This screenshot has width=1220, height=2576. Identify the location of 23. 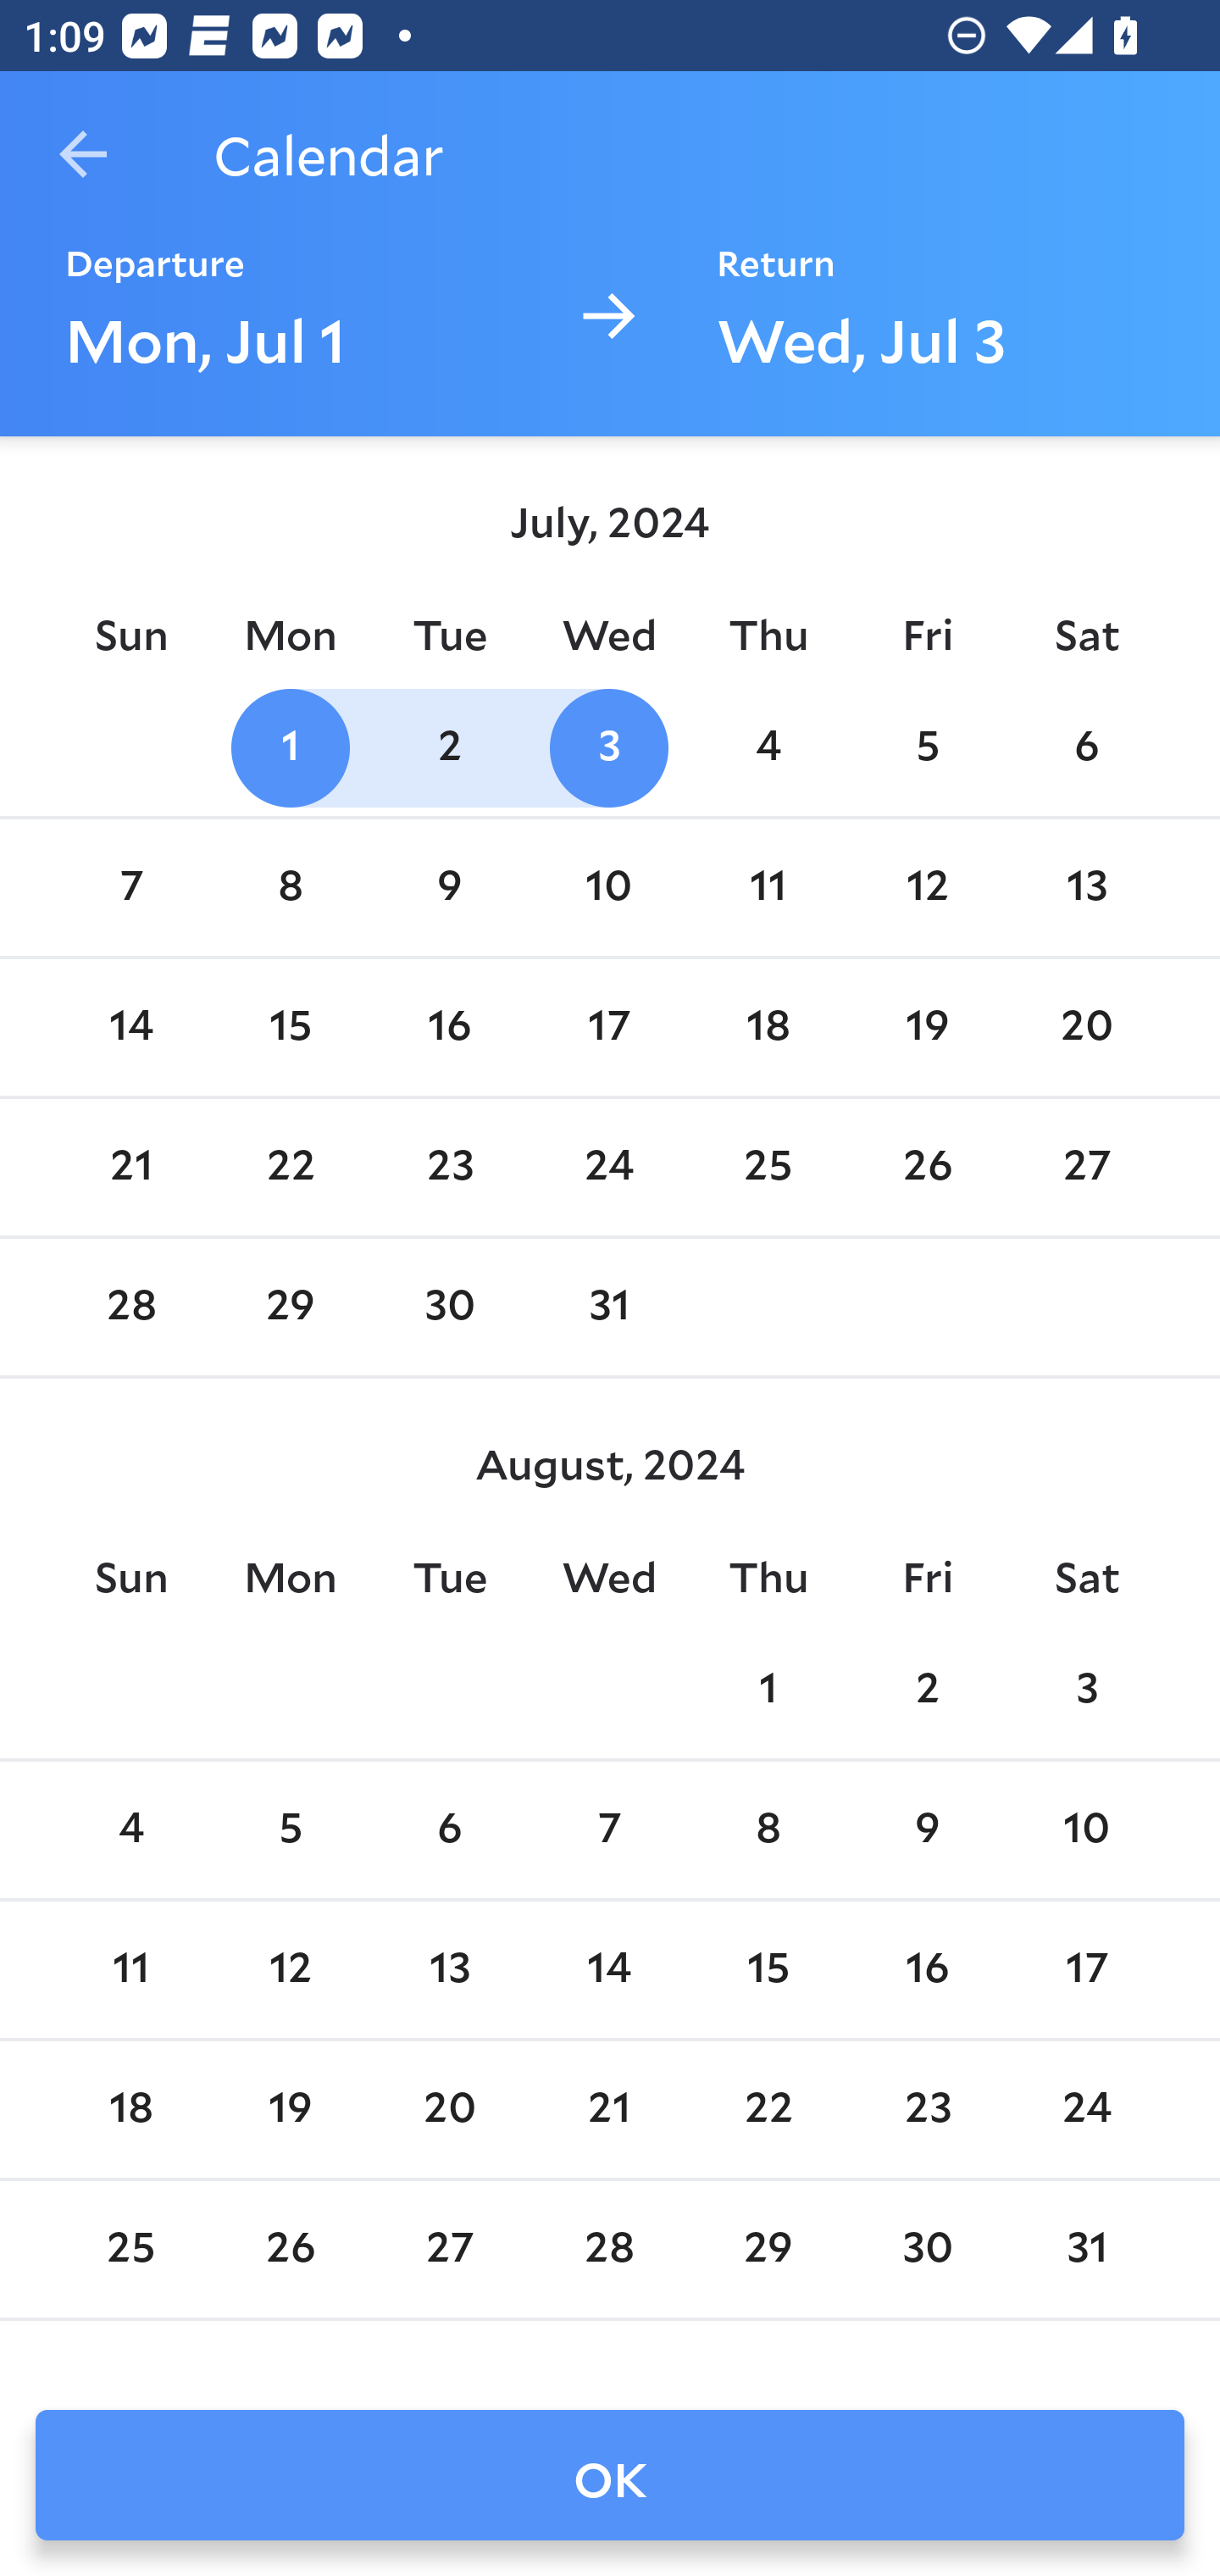
(927, 2109).